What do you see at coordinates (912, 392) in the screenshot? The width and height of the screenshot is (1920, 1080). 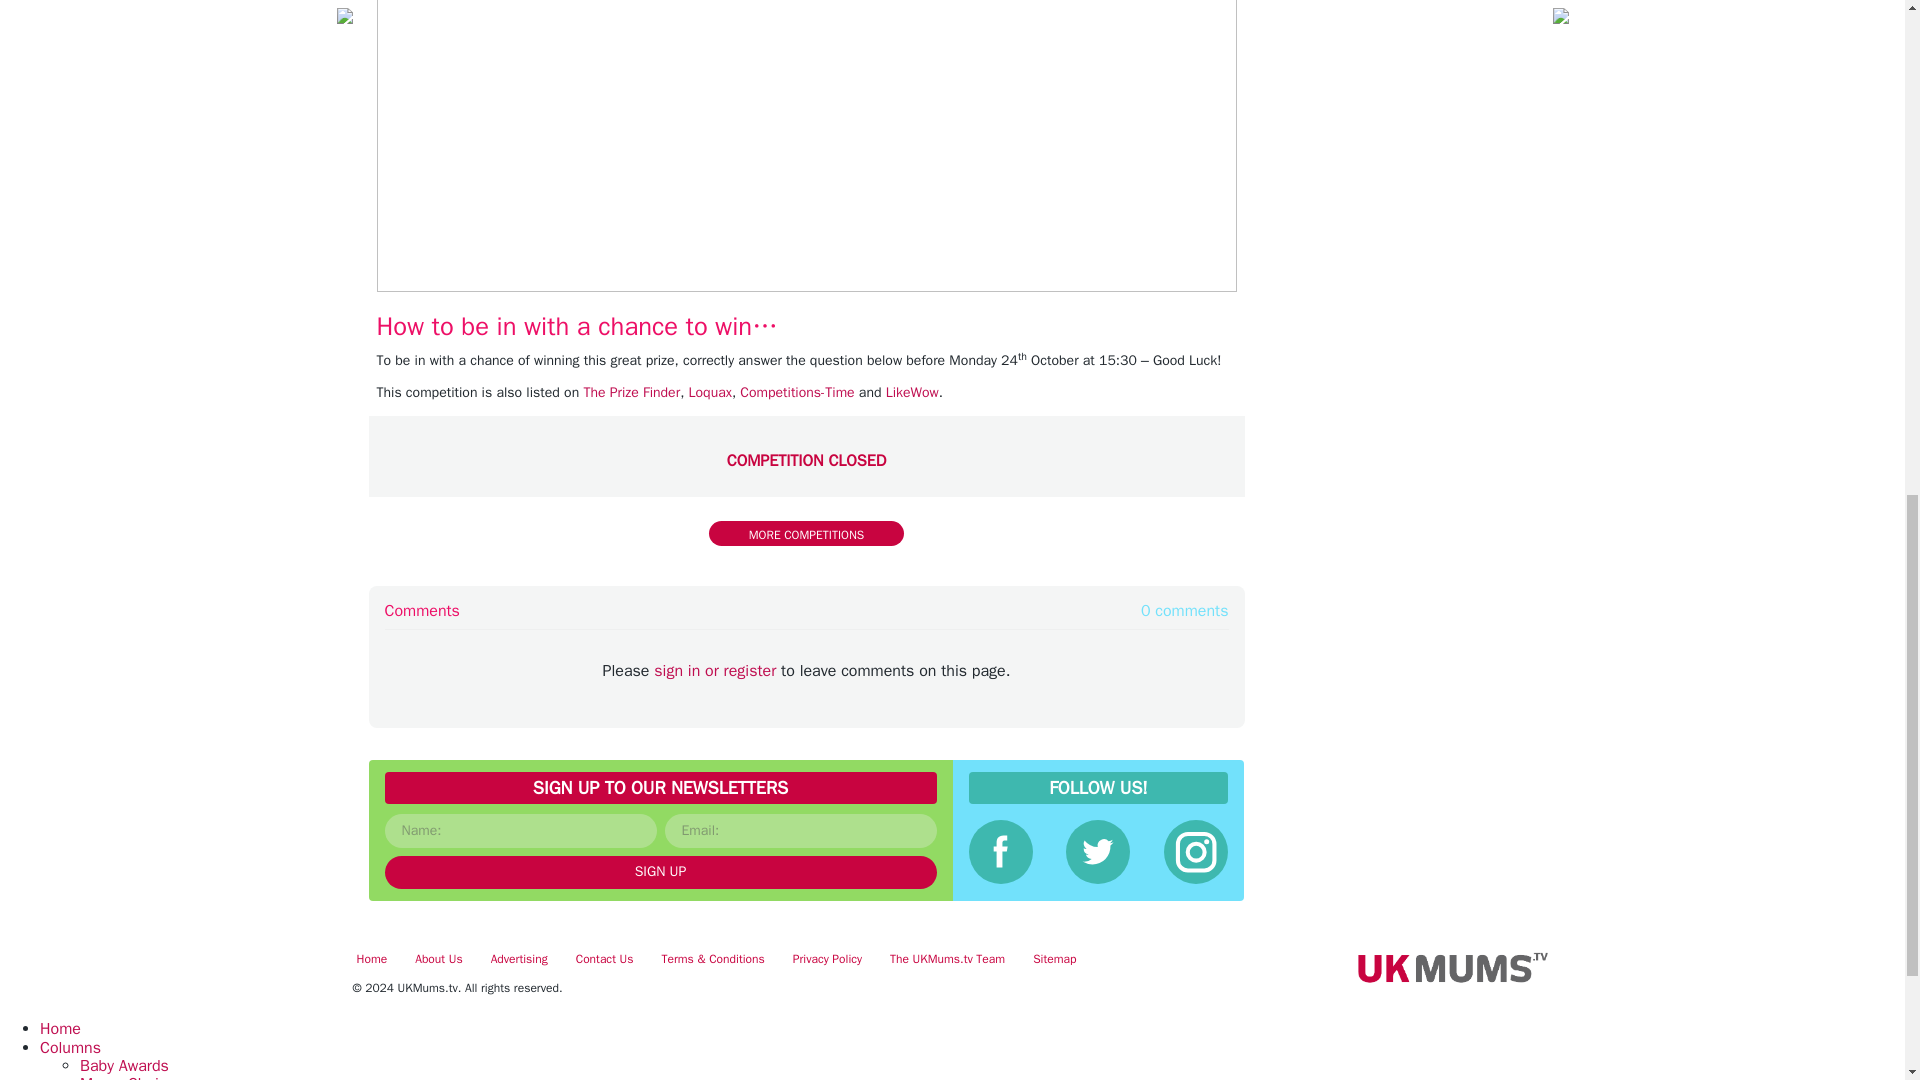 I see `LikeWow` at bounding box center [912, 392].